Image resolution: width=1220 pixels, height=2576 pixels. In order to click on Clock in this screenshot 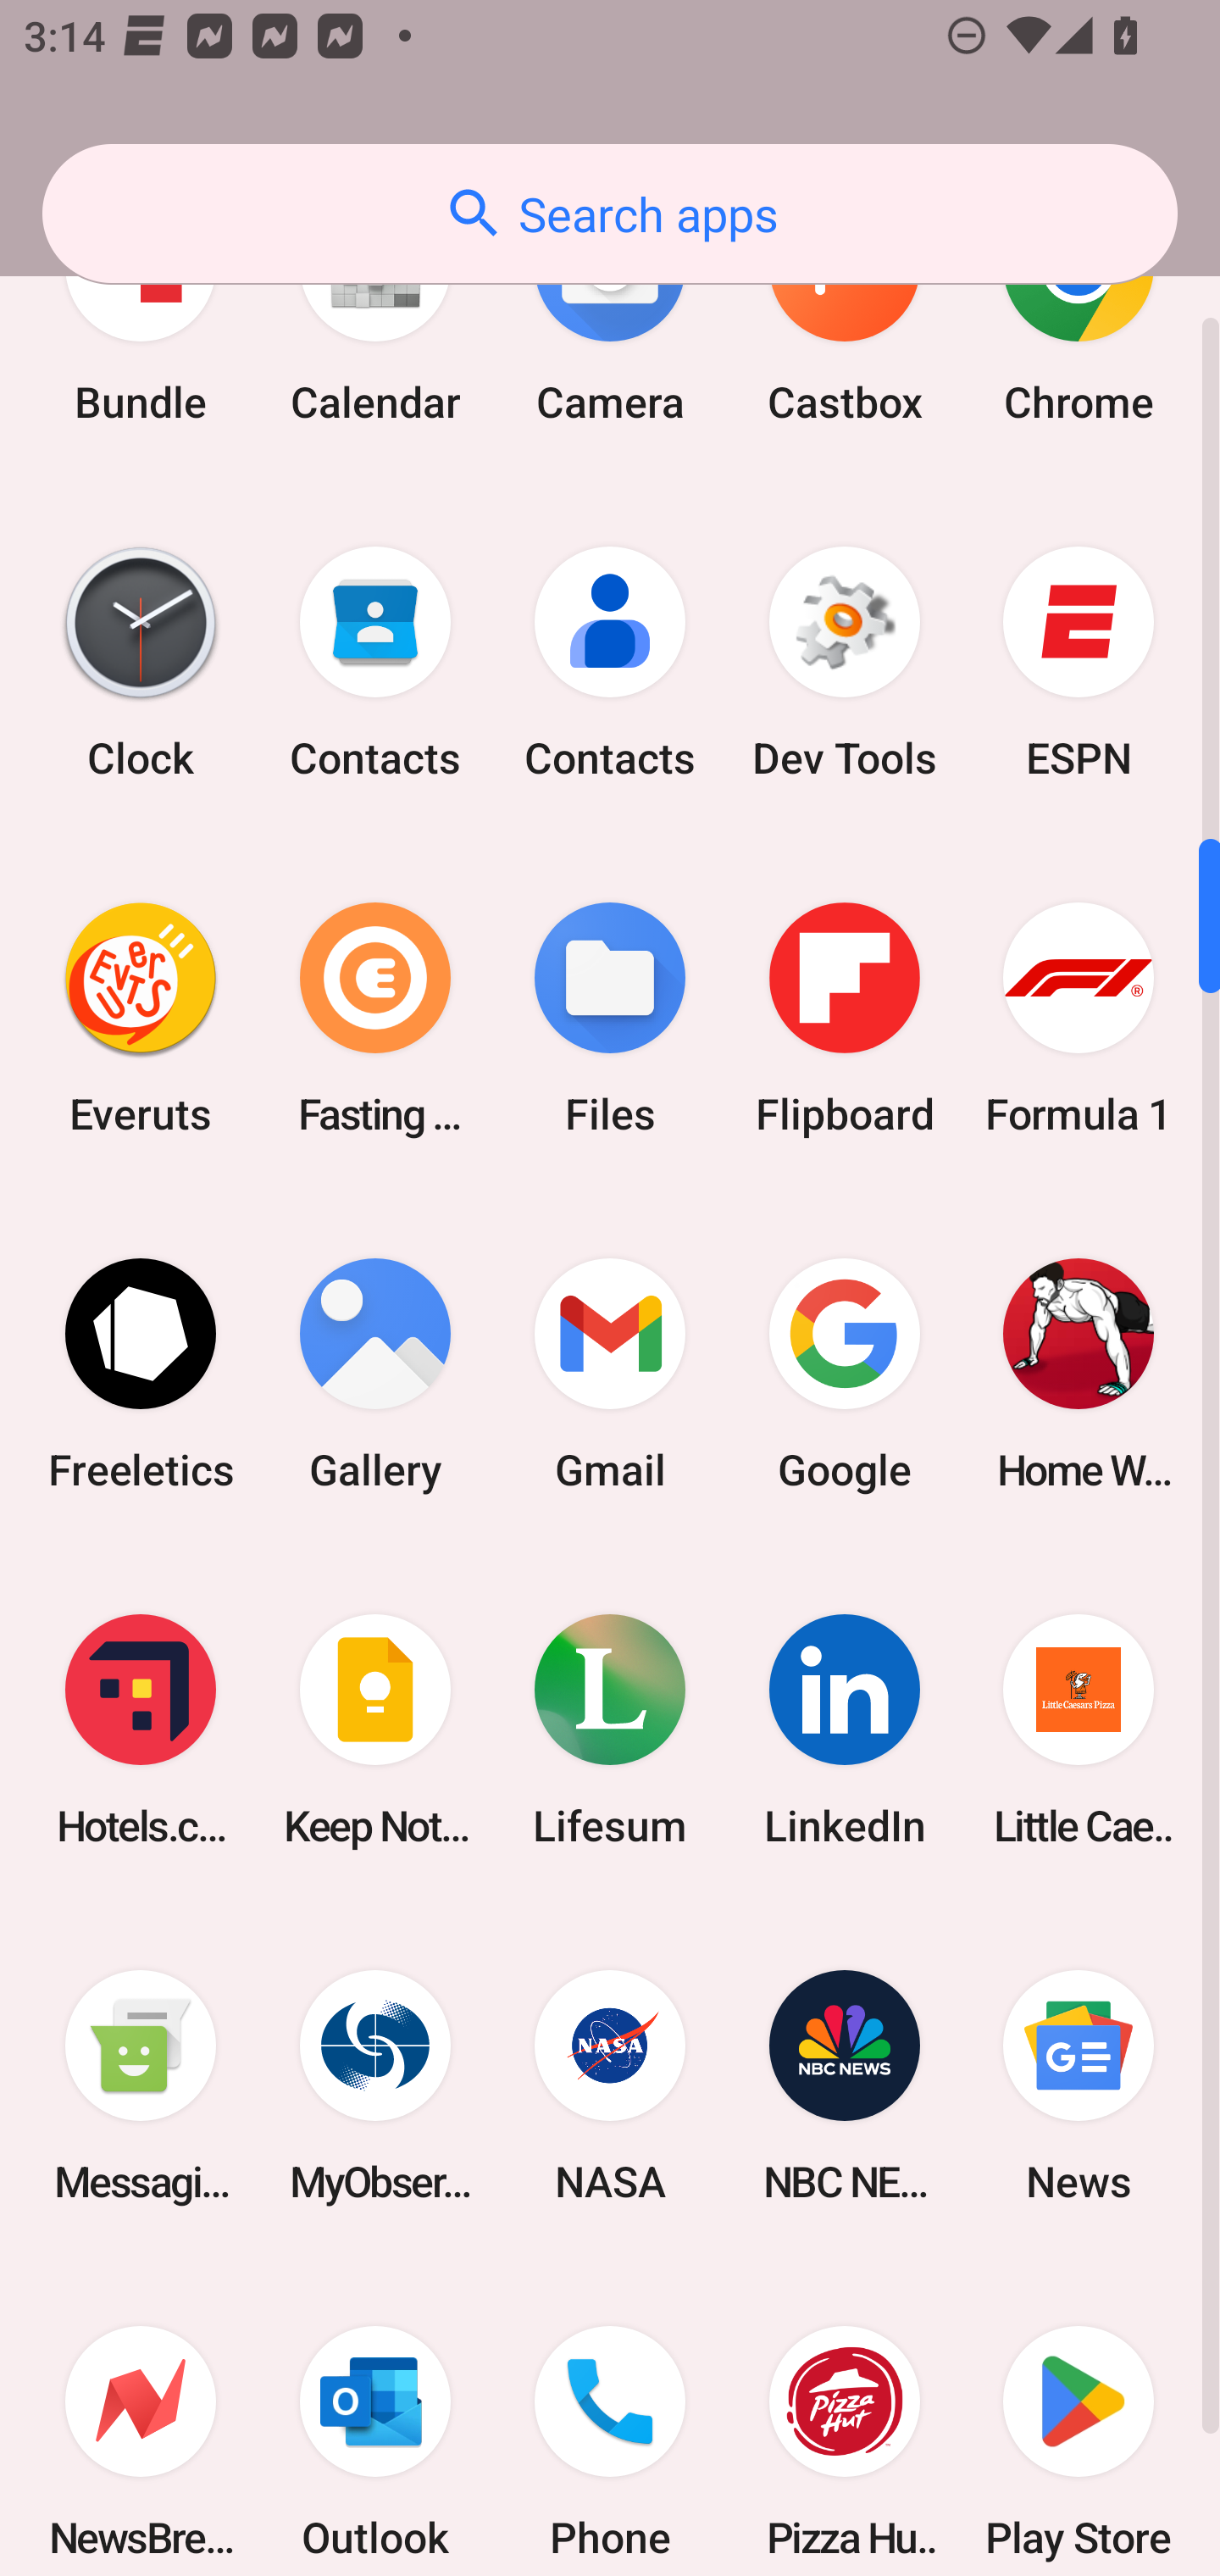, I will do `click(141, 662)`.